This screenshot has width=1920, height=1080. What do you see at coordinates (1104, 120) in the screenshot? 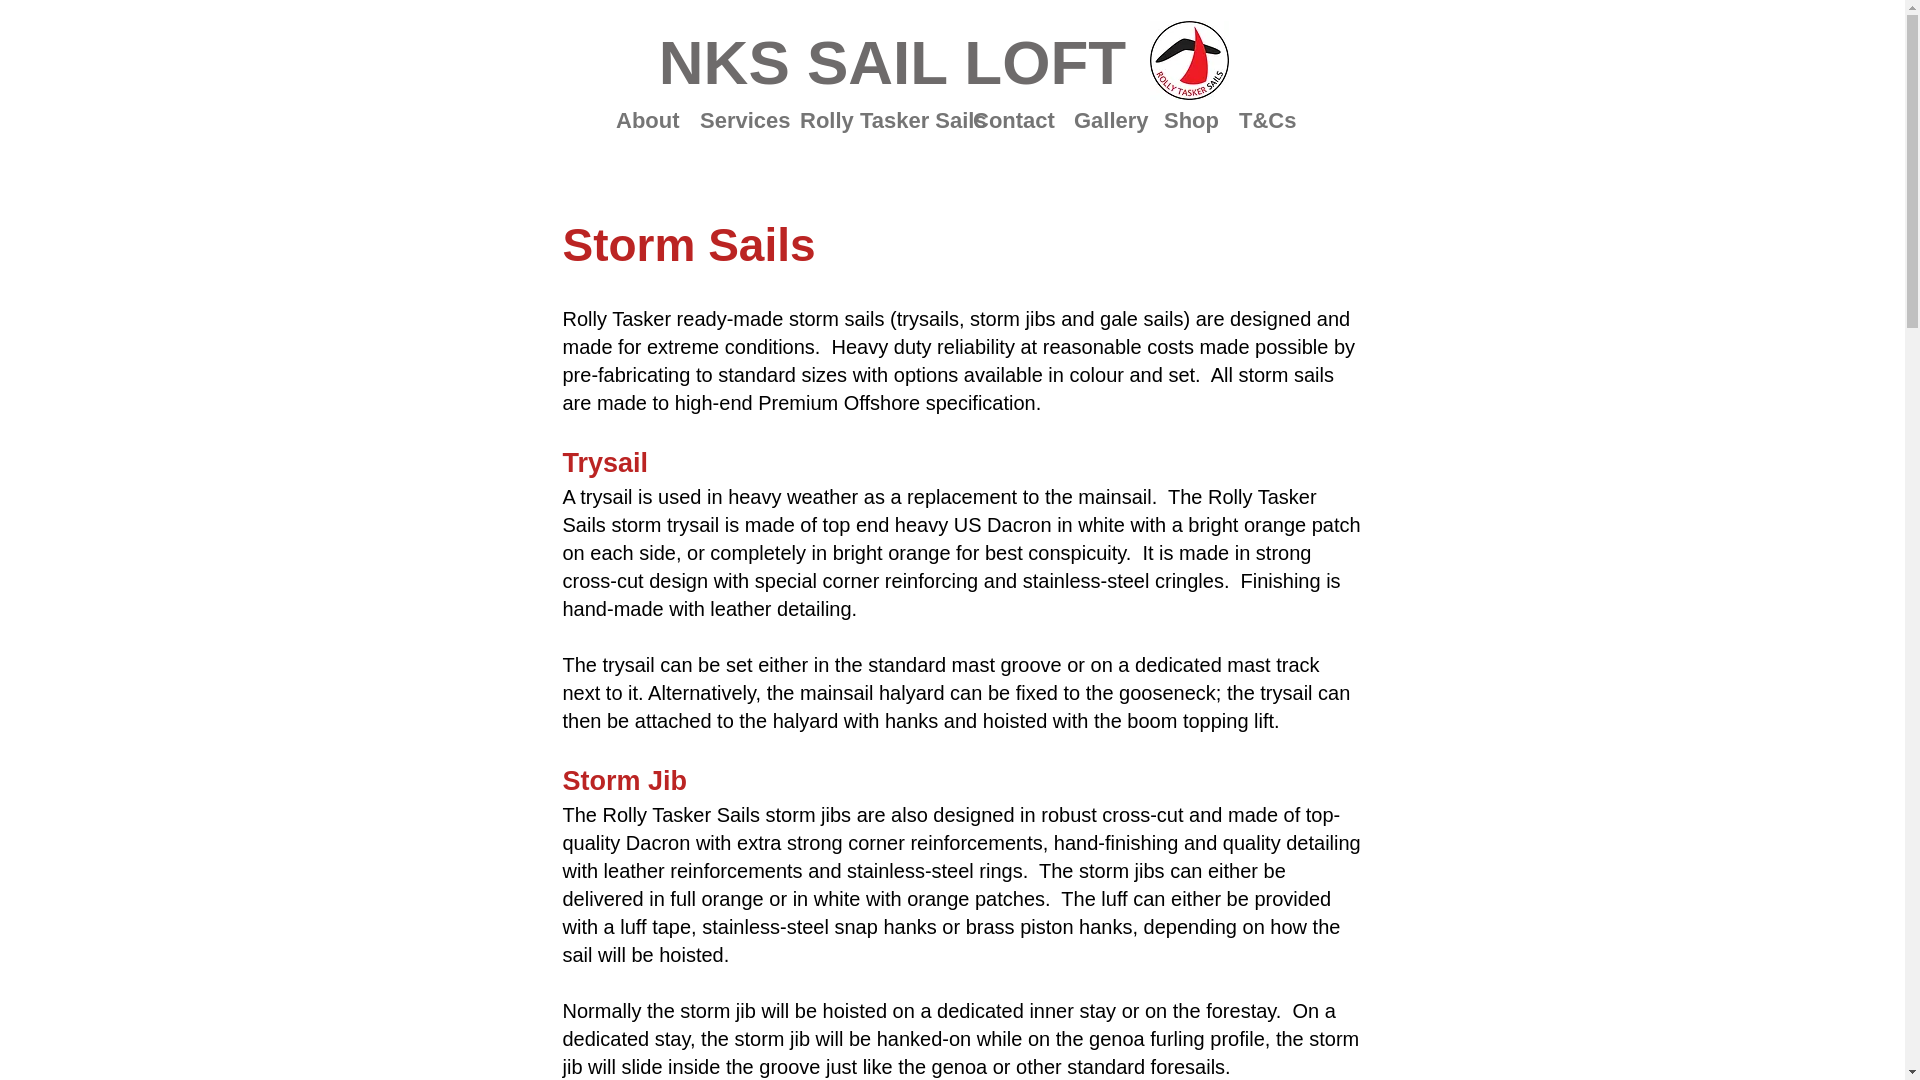
I see `Gallery` at bounding box center [1104, 120].